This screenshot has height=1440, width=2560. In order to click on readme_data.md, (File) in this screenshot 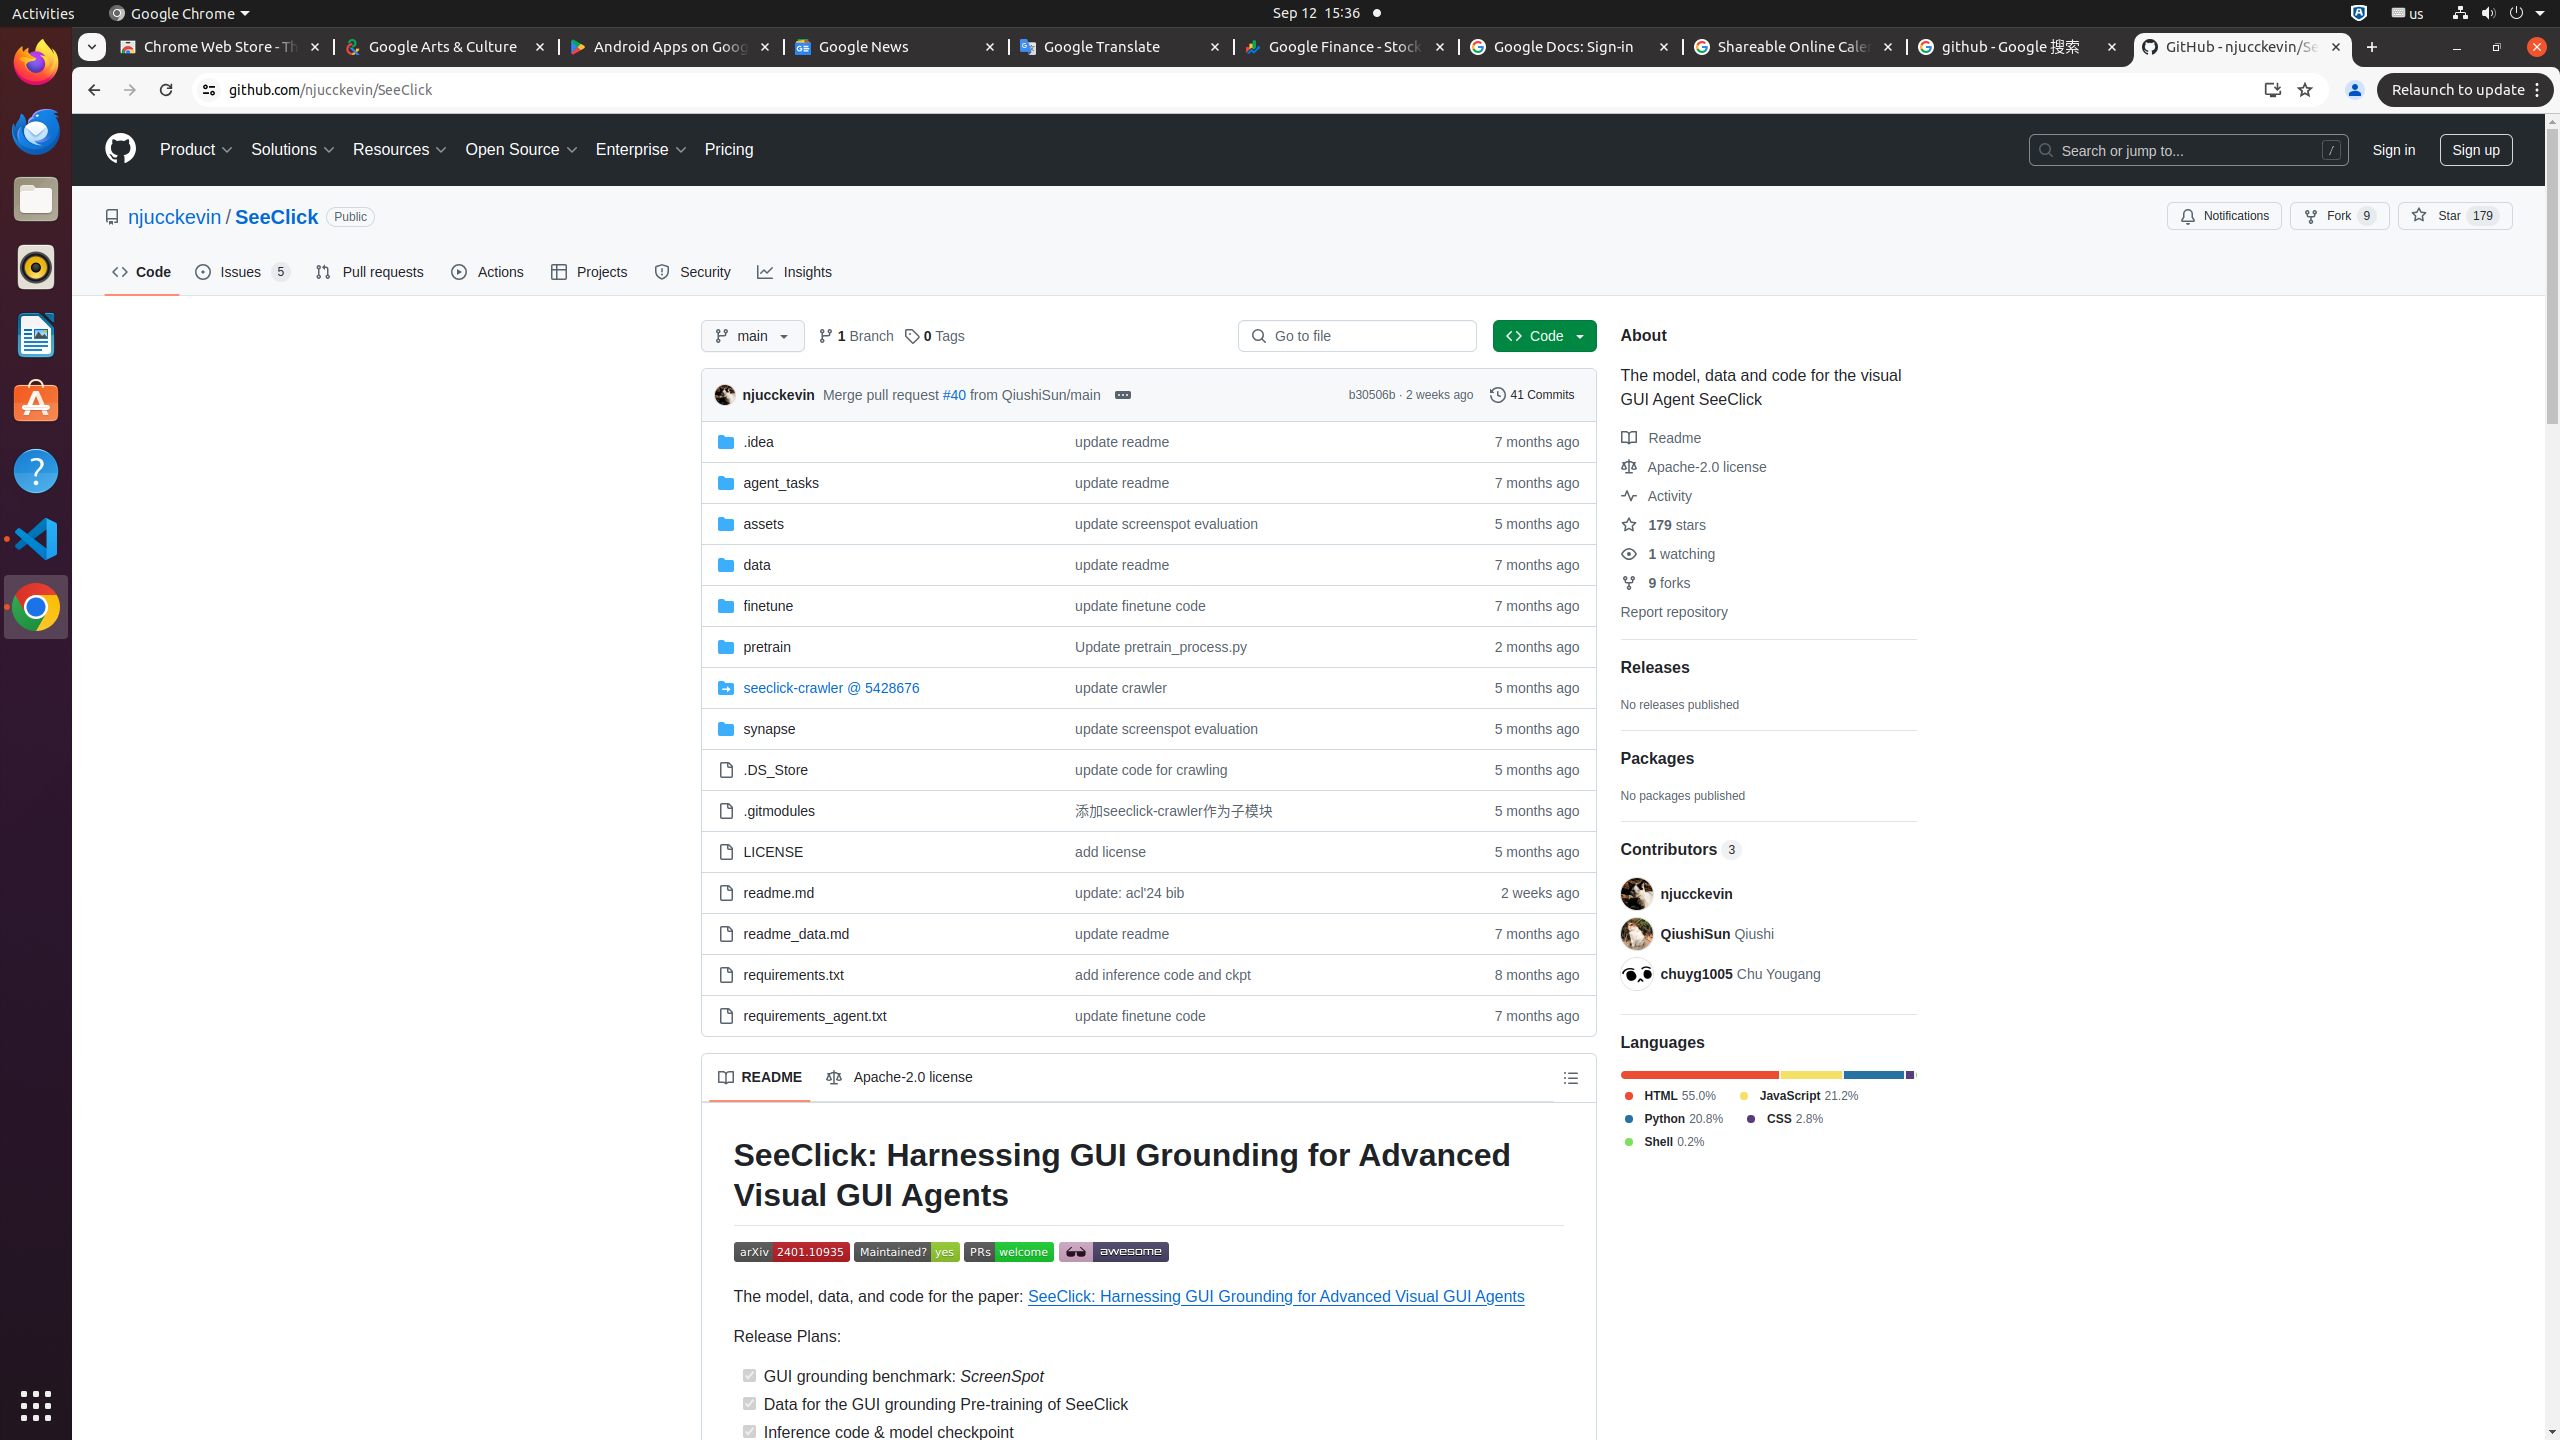, I will do `click(880, 934)`.